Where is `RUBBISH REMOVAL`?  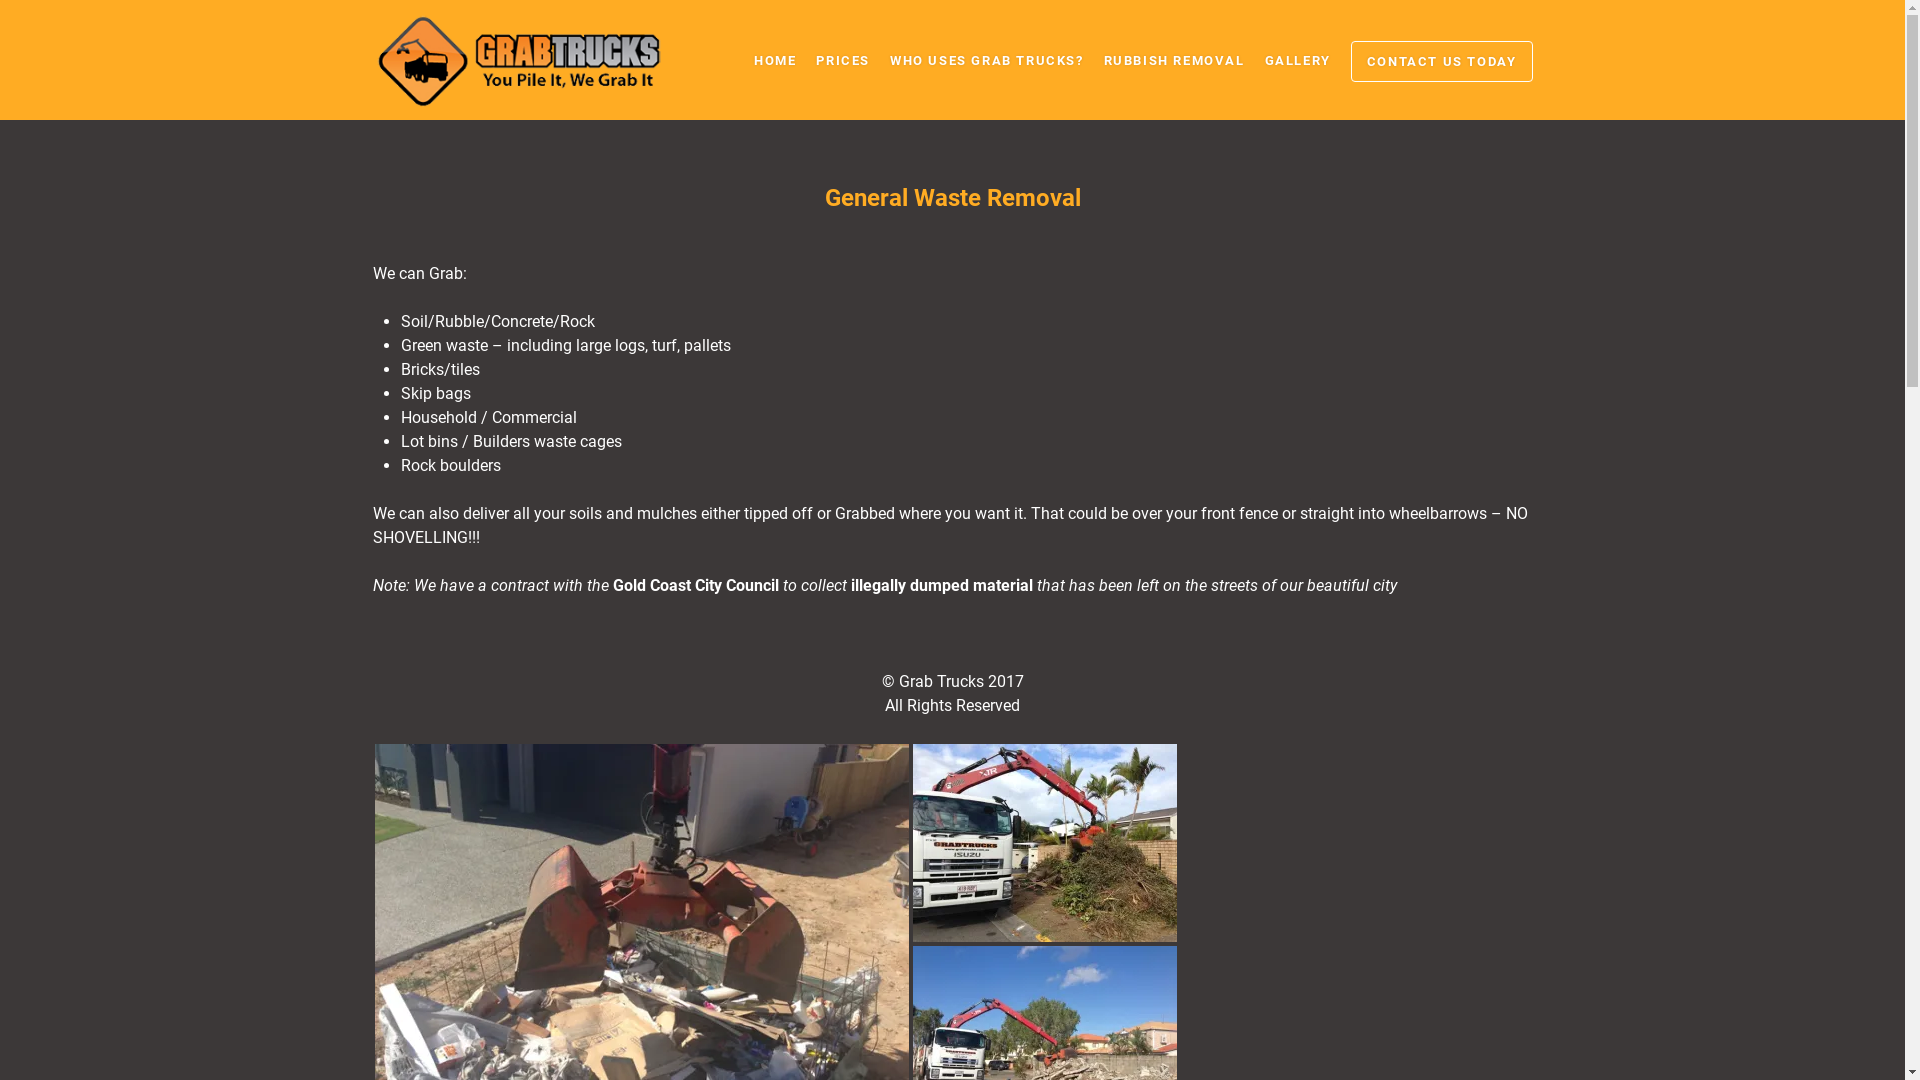 RUBBISH REMOVAL is located at coordinates (1174, 61).